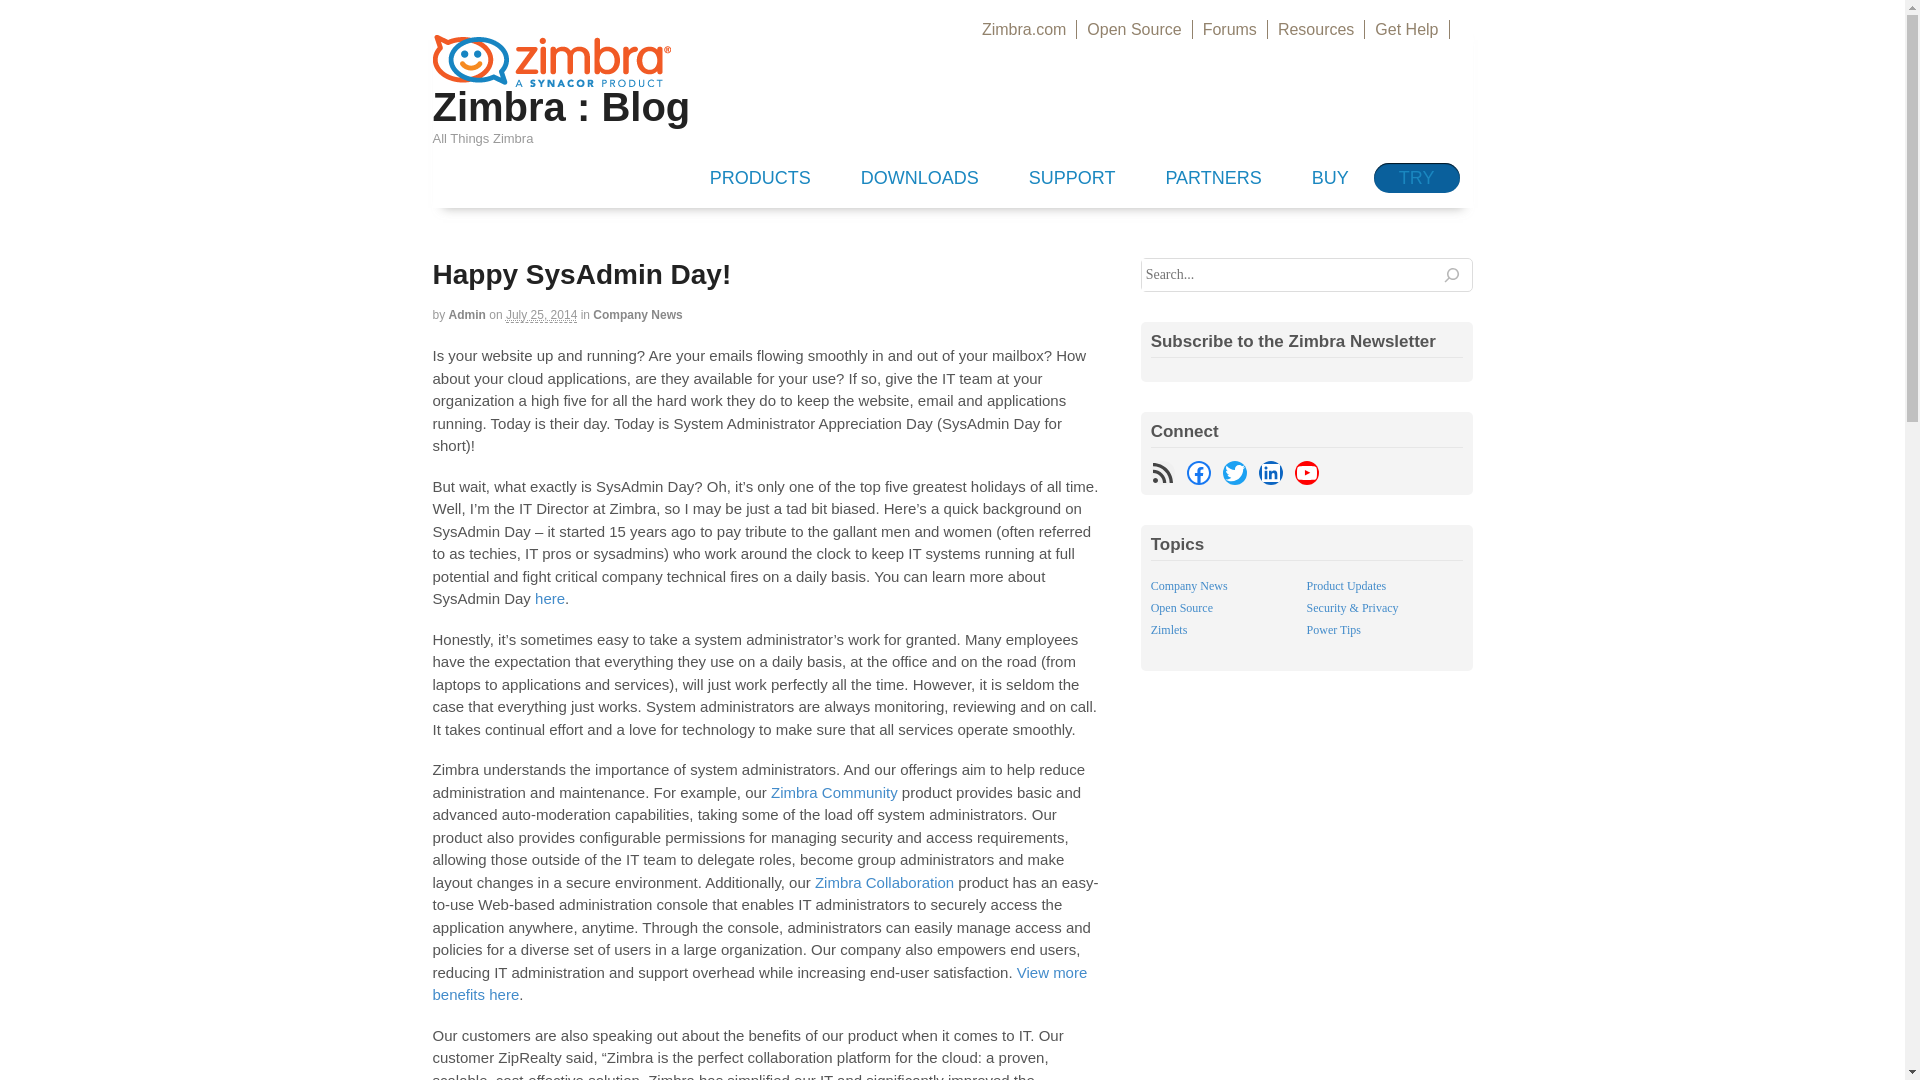 This screenshot has width=1920, height=1080. I want to click on Posts by admin, so click(467, 314).